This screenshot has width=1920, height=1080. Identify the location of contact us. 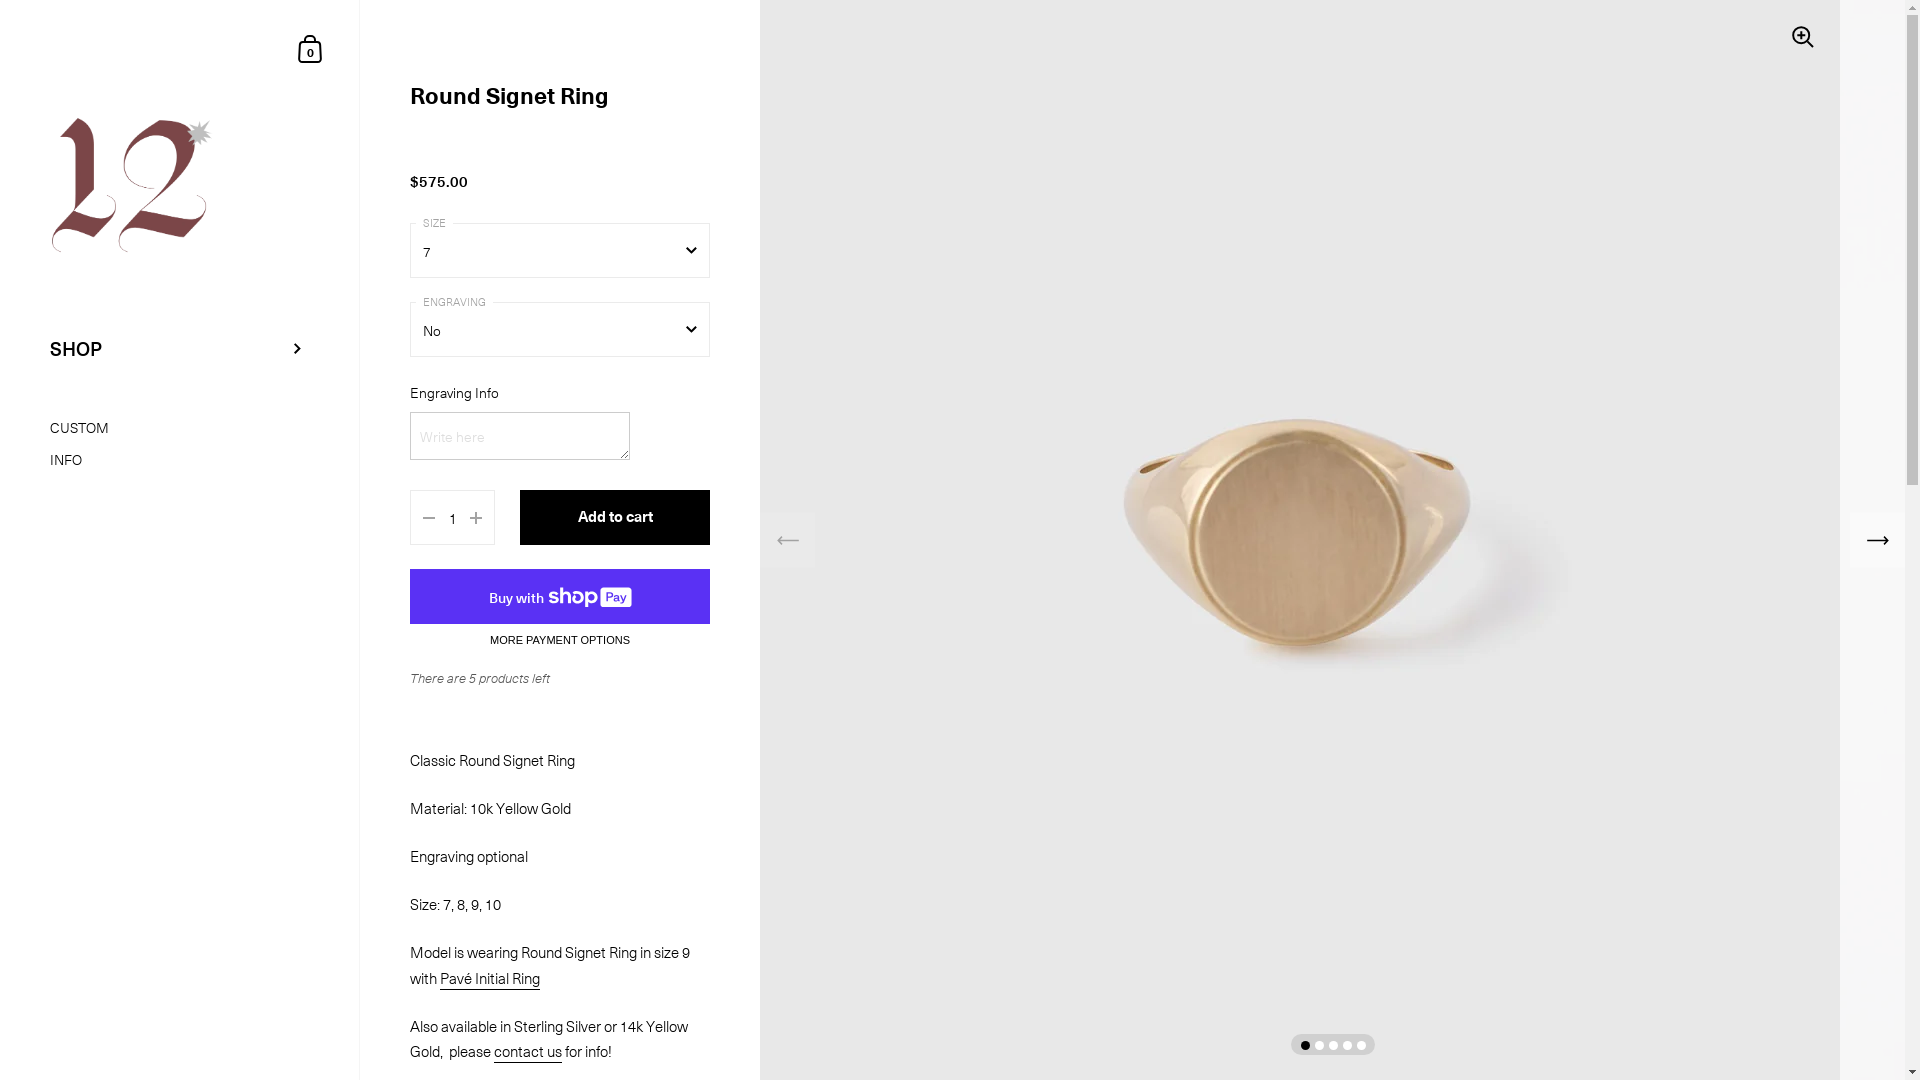
(528, 1052).